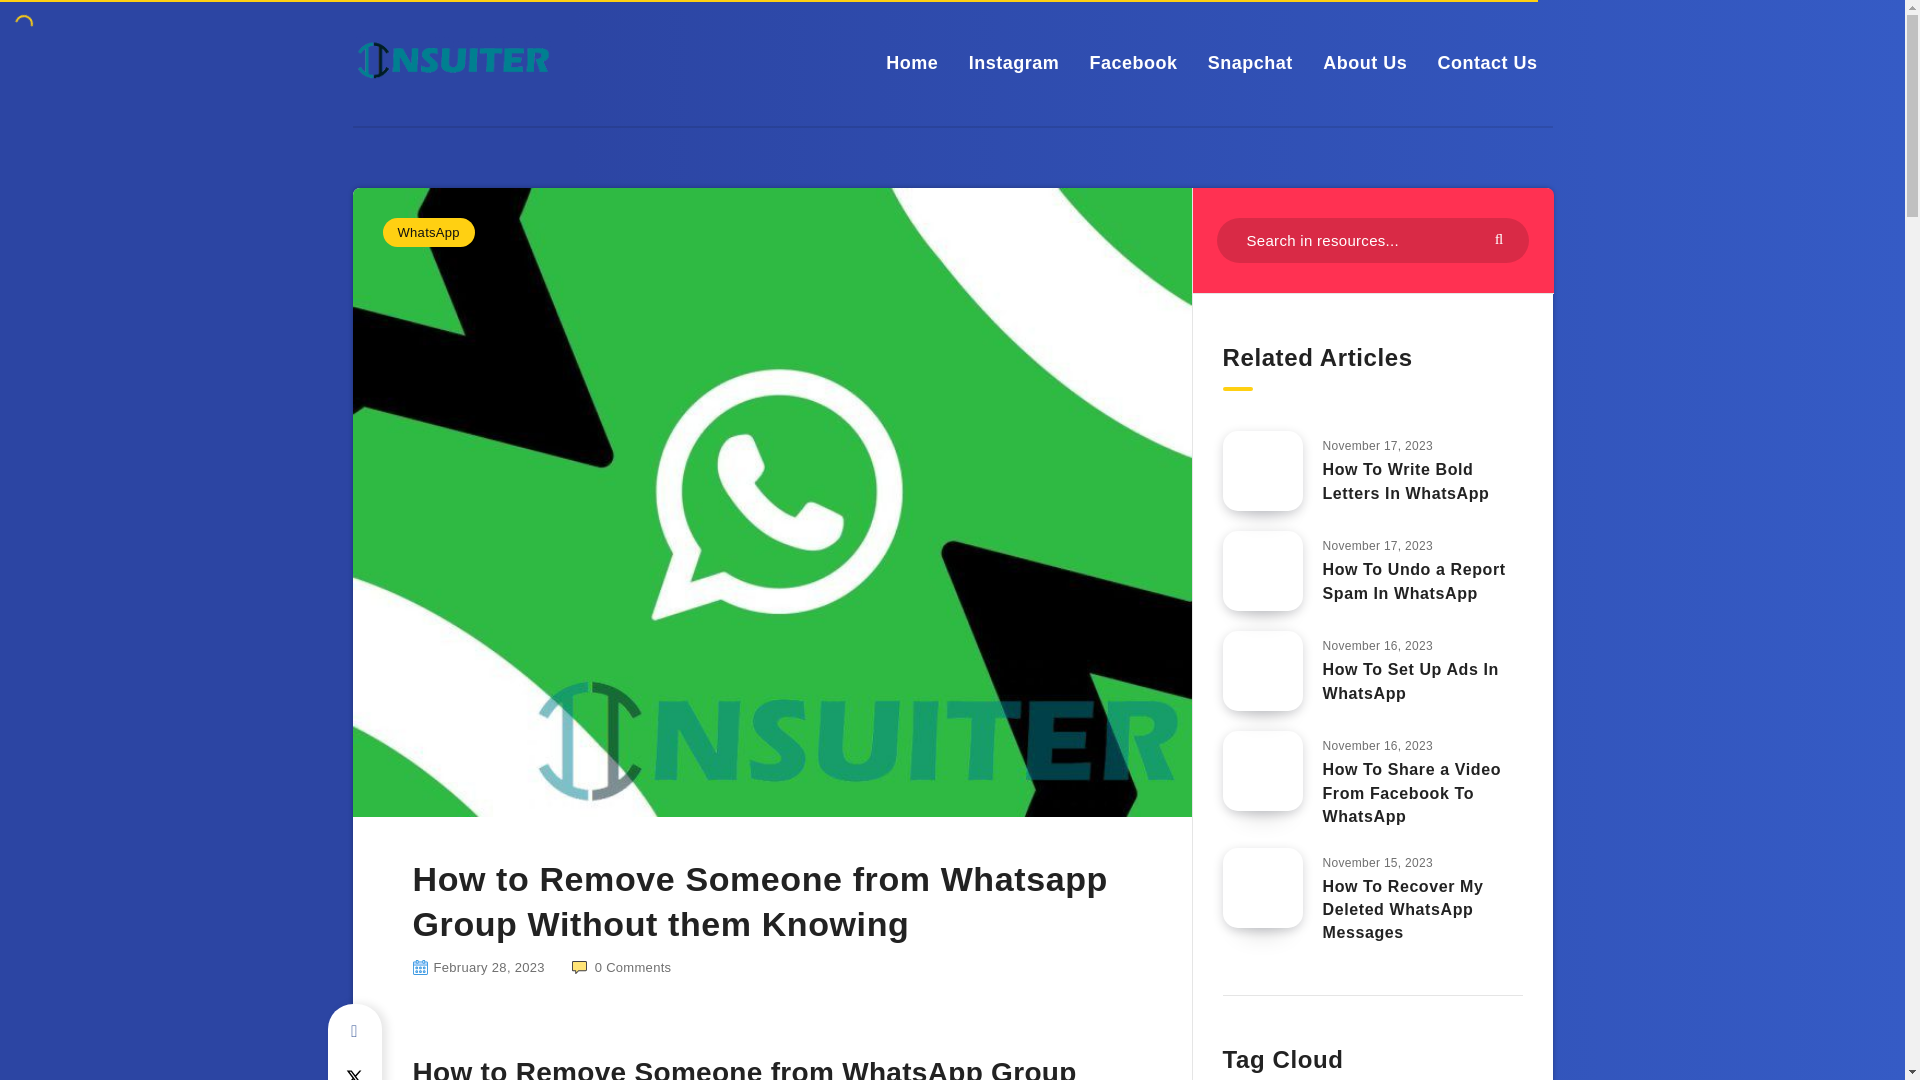 The width and height of the screenshot is (1920, 1080). I want to click on About Us, so click(1364, 62).